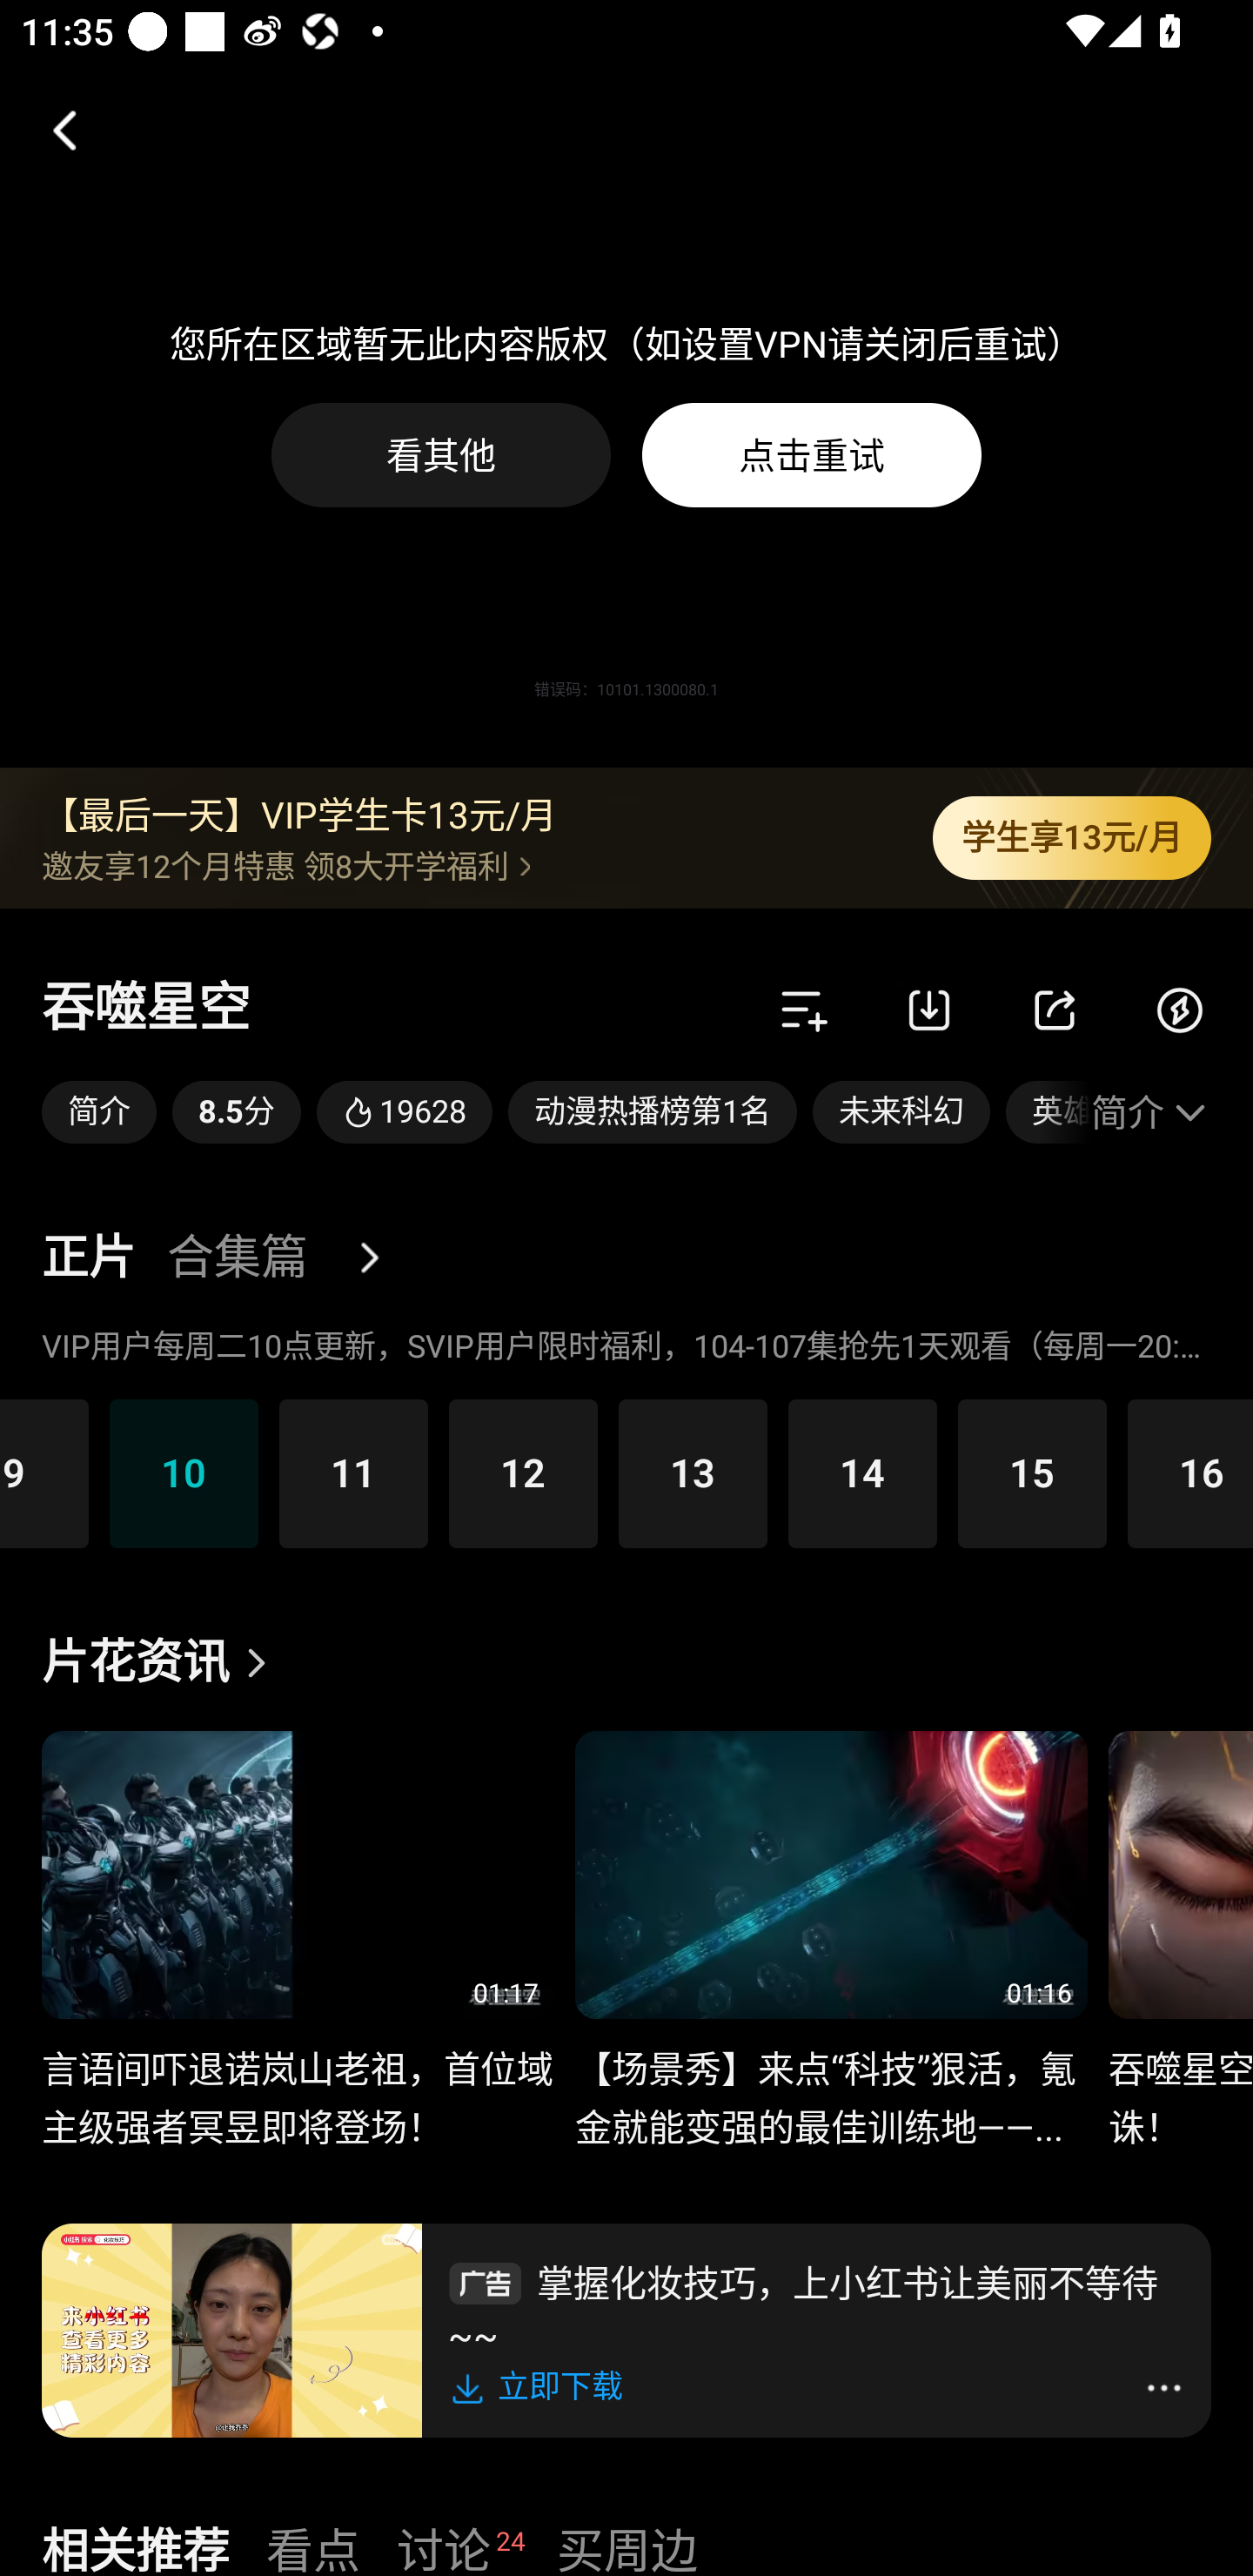 This screenshot has height=2576, width=1253. Describe the element at coordinates (298, 2082) in the screenshot. I see `言语间吓退诺岚山老祖，首位域主级强者冥昱即将登场！` at that location.